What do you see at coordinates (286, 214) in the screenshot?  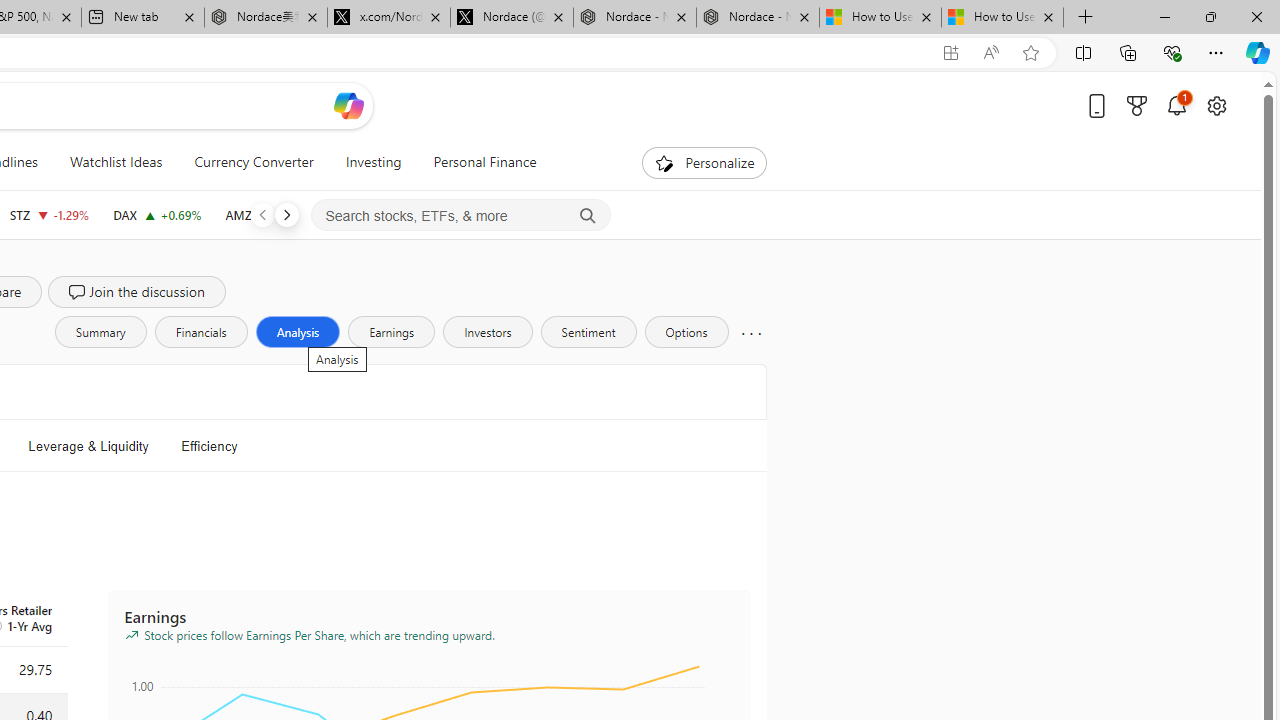 I see `Next` at bounding box center [286, 214].